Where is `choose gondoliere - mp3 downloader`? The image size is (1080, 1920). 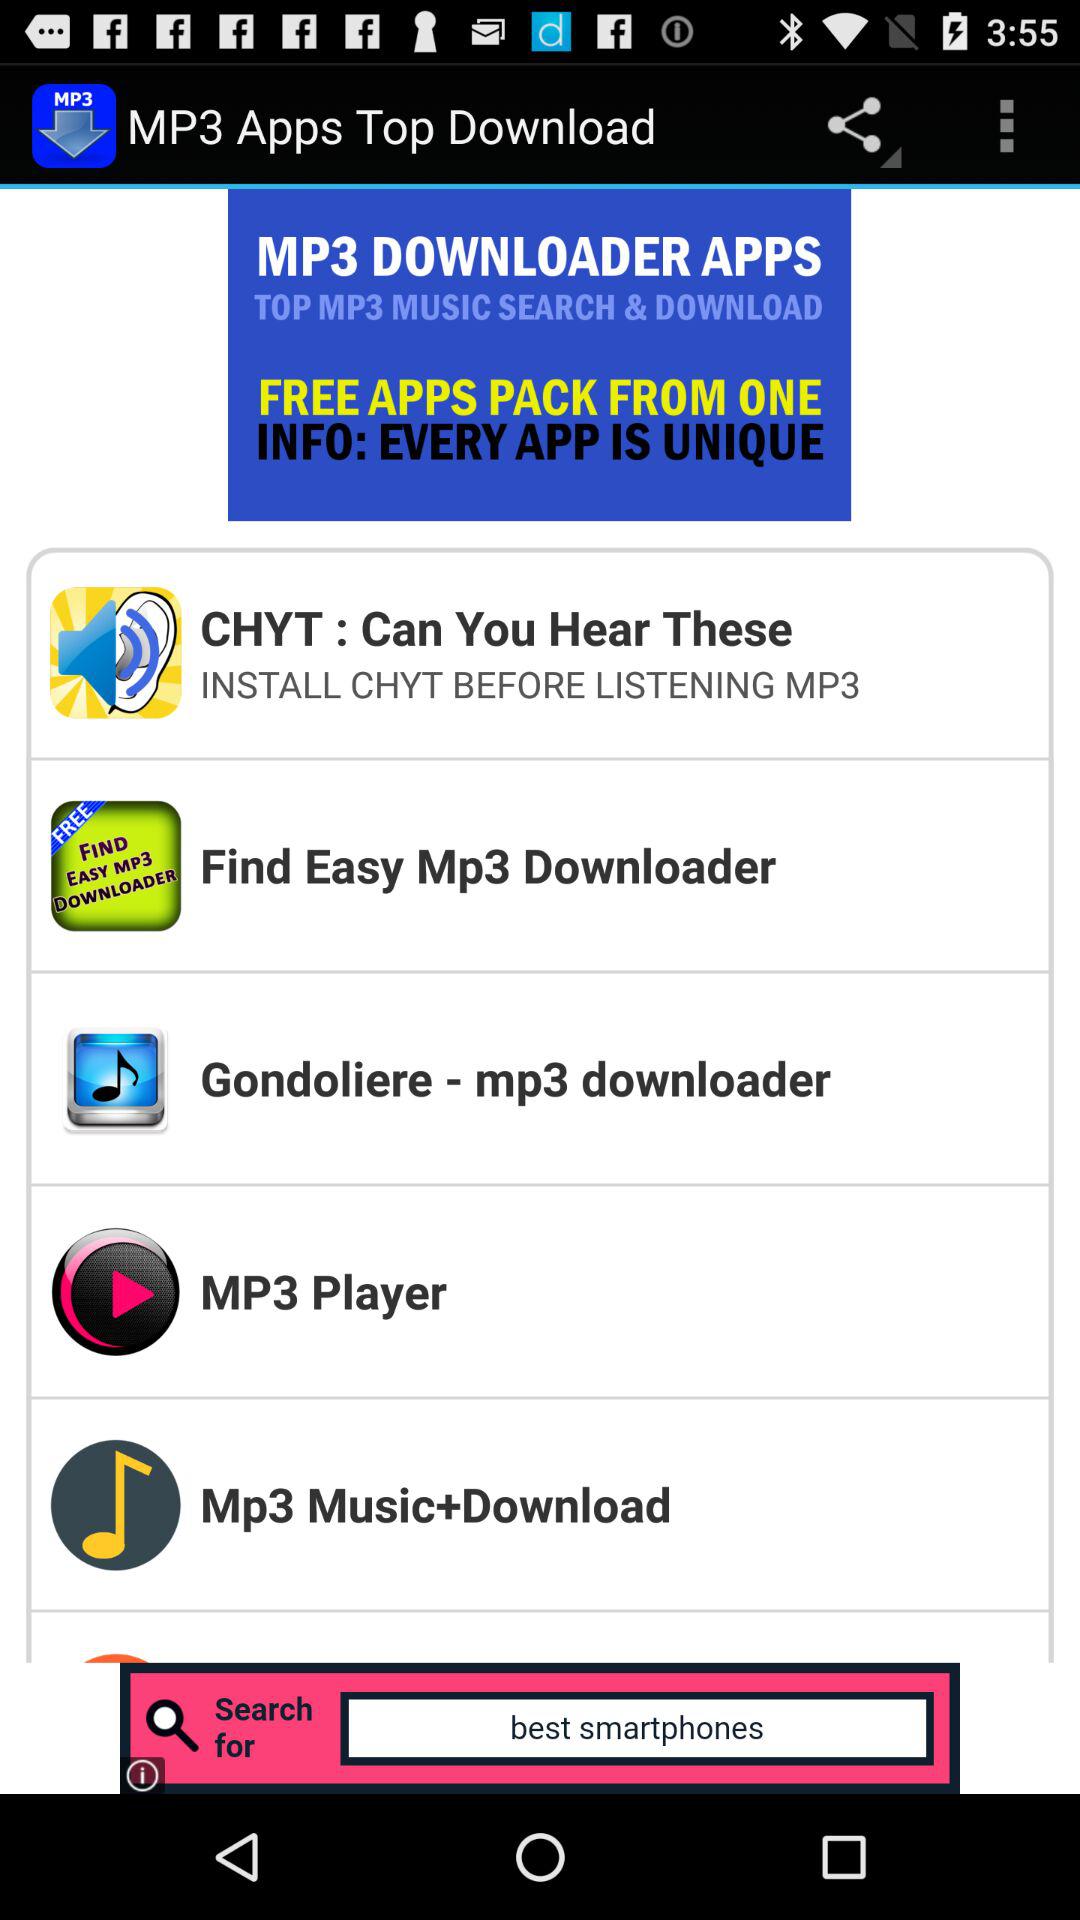
choose gondoliere - mp3 downloader is located at coordinates (614, 1078).